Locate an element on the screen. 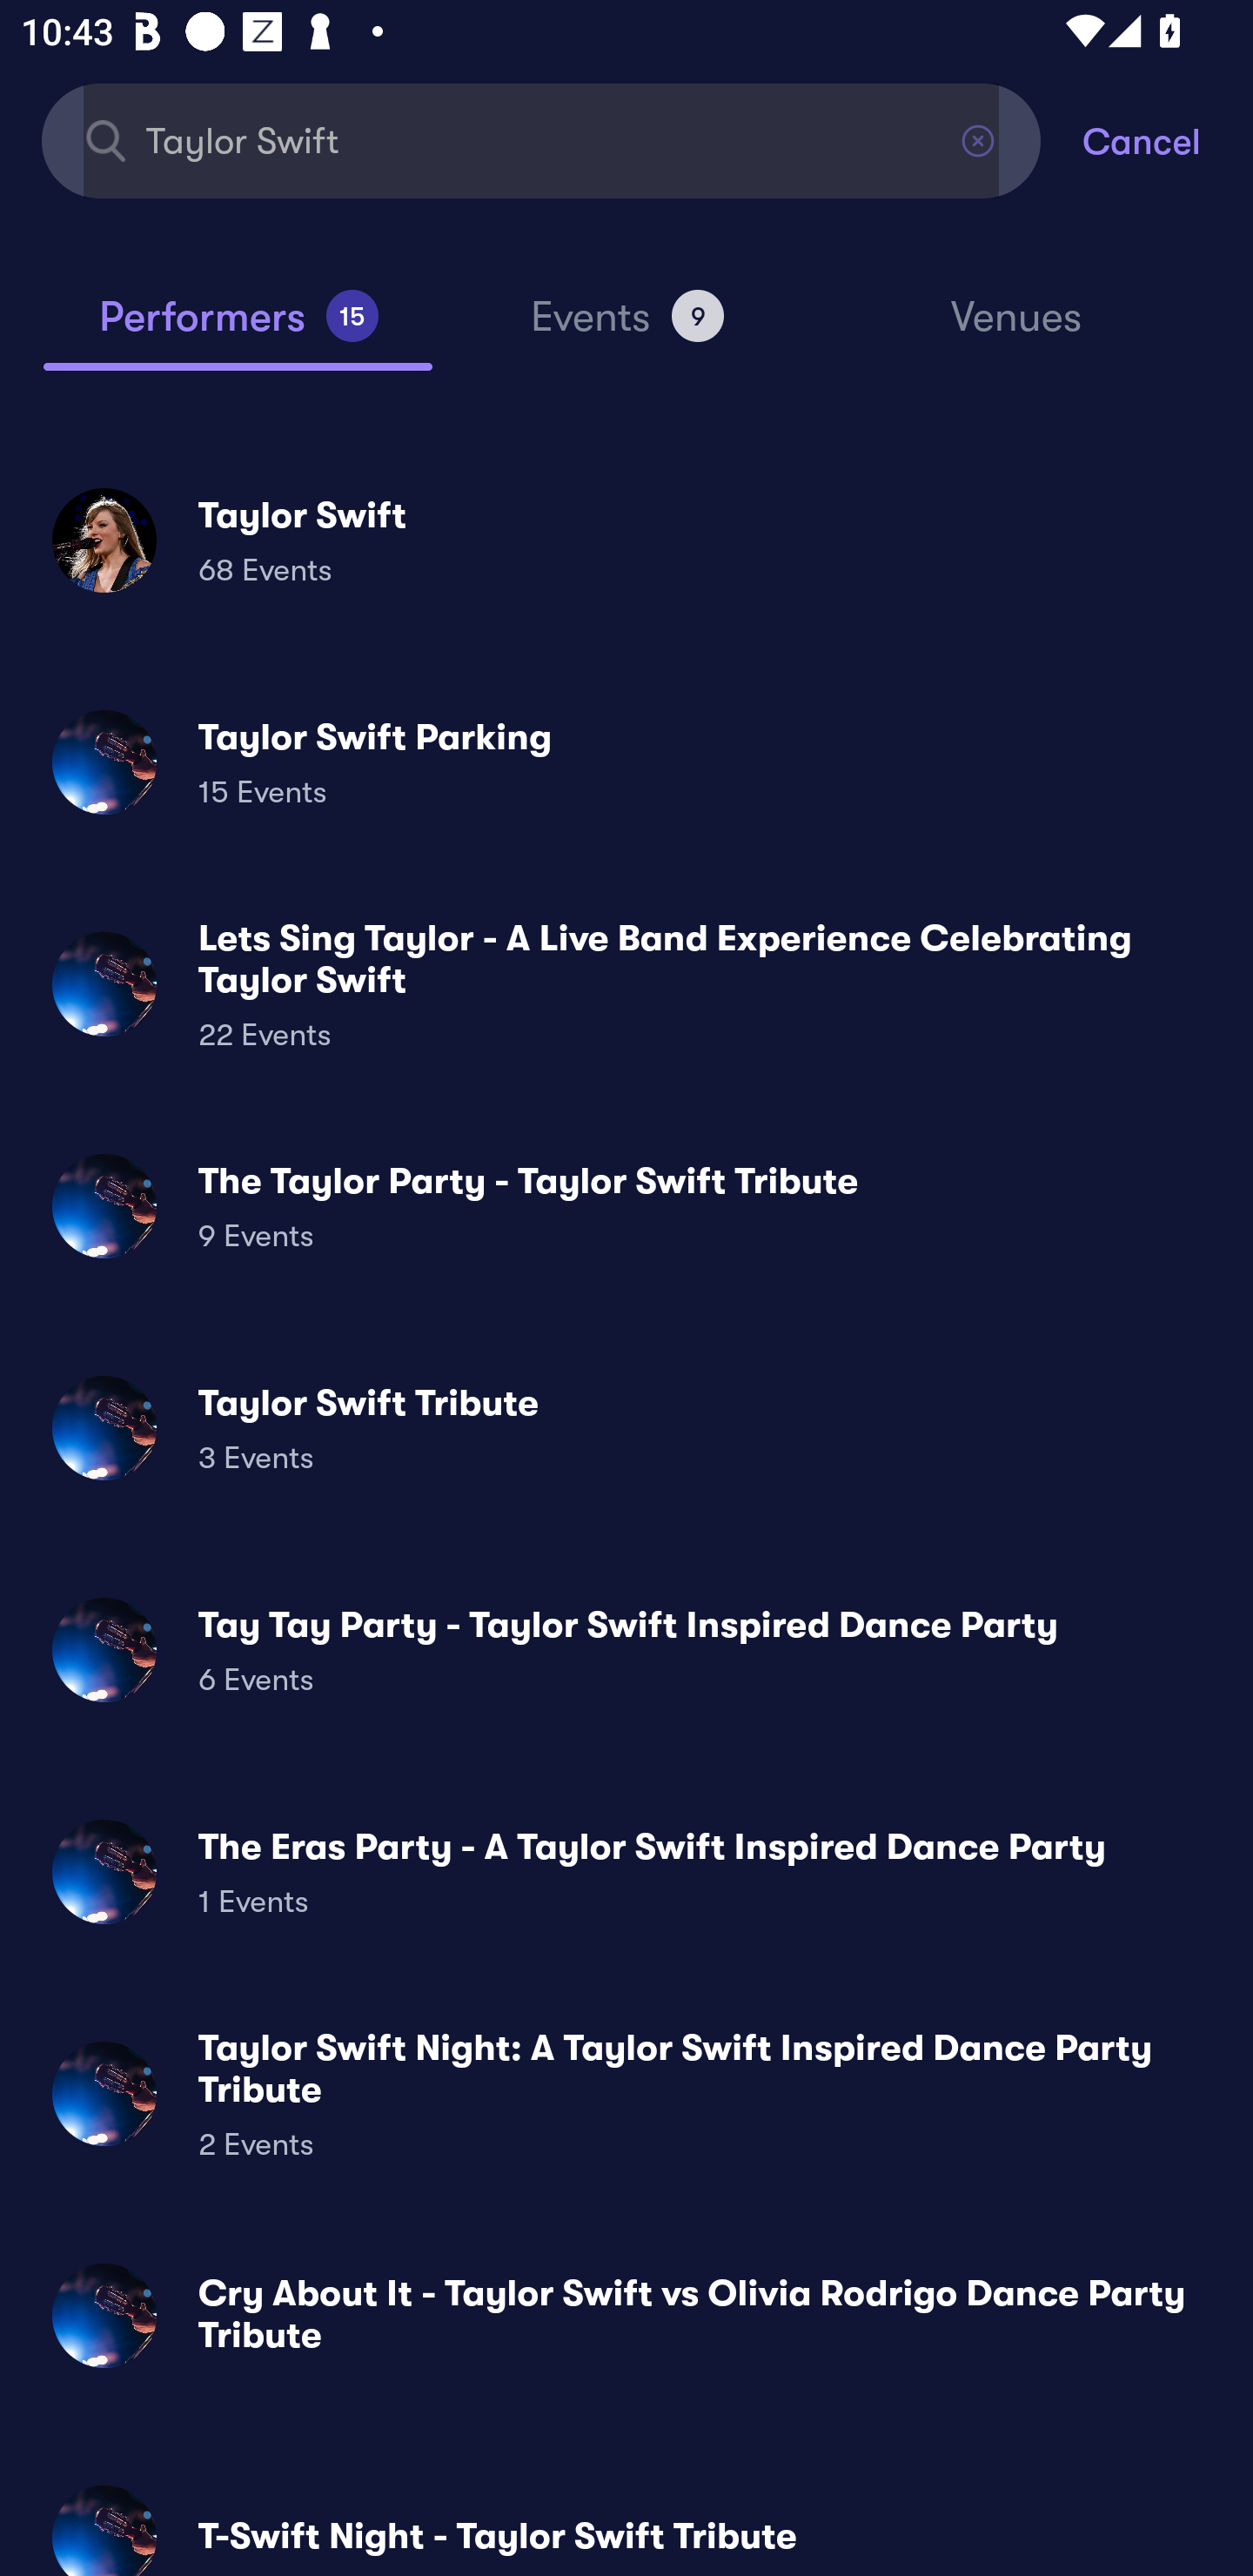 The height and width of the screenshot is (2576, 1253). Taylor Swift Find is located at coordinates (541, 139).